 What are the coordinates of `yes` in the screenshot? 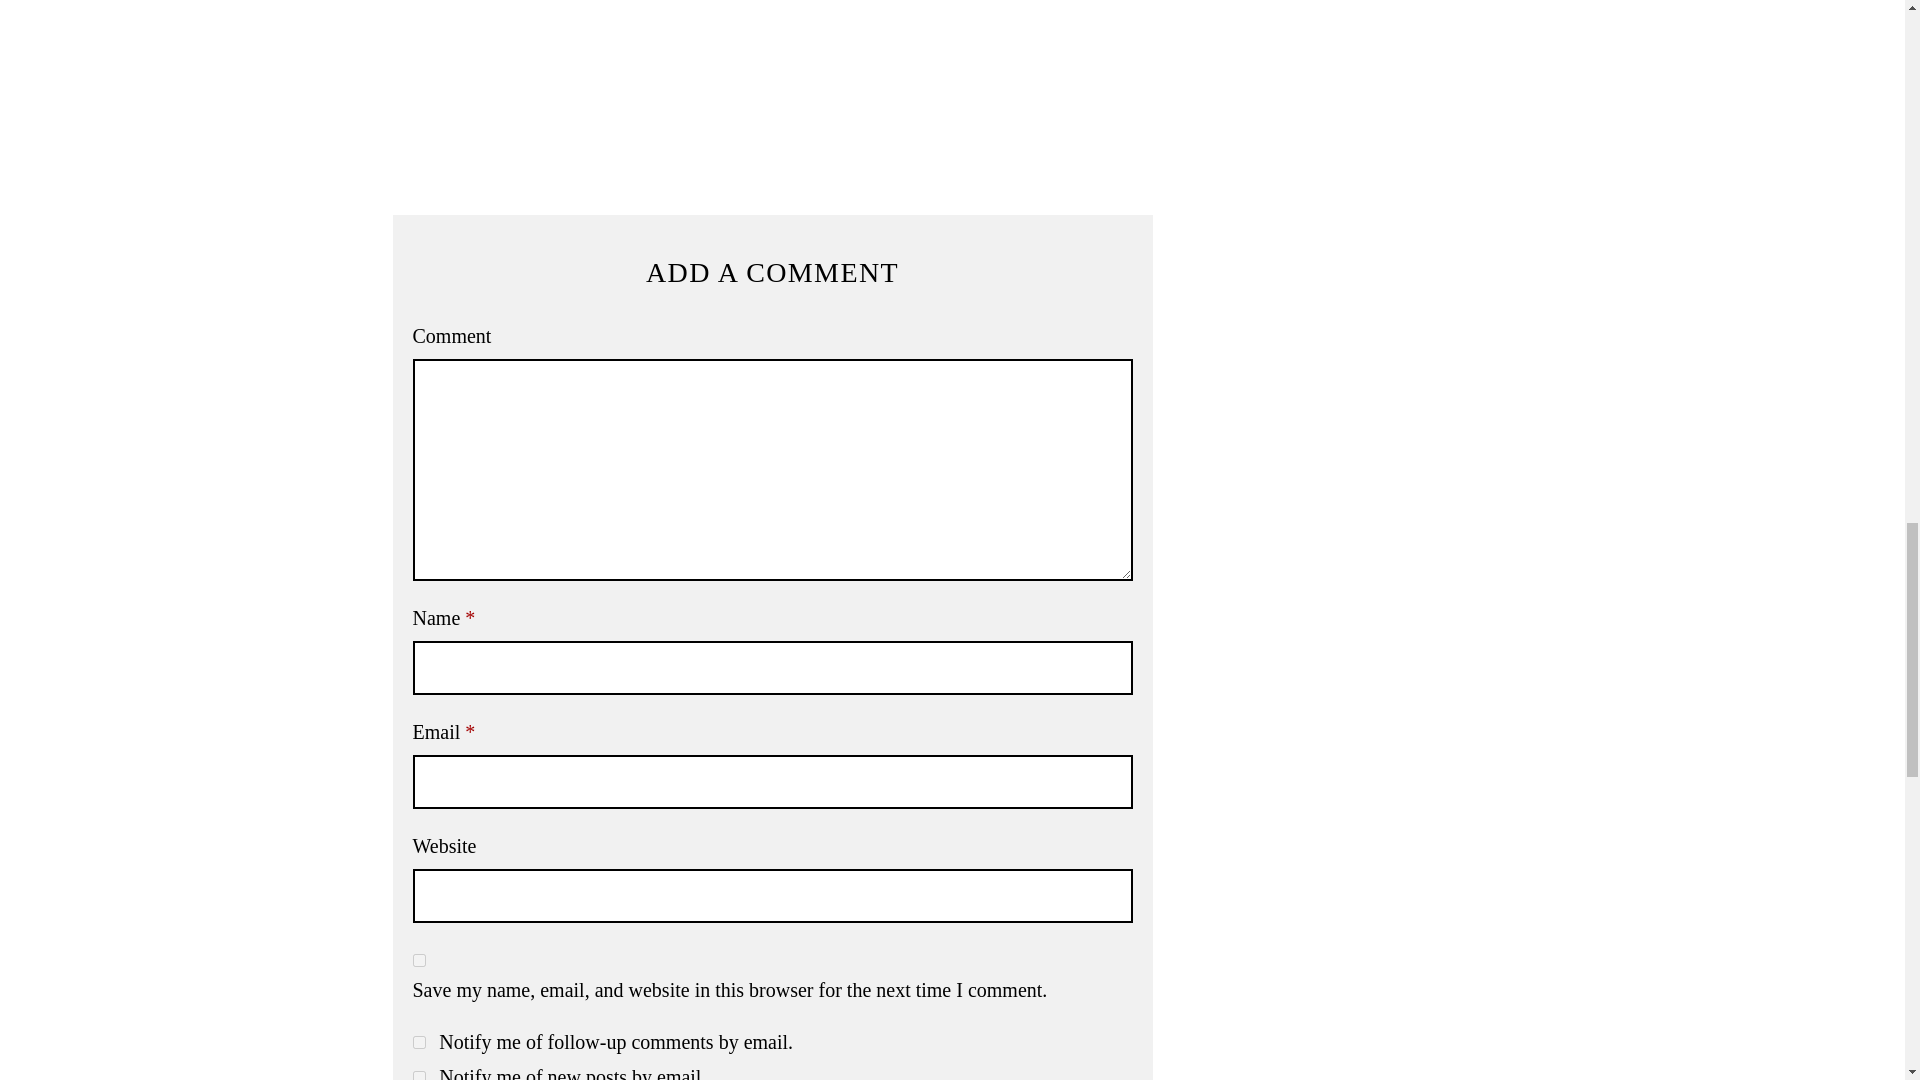 It's located at (418, 960).